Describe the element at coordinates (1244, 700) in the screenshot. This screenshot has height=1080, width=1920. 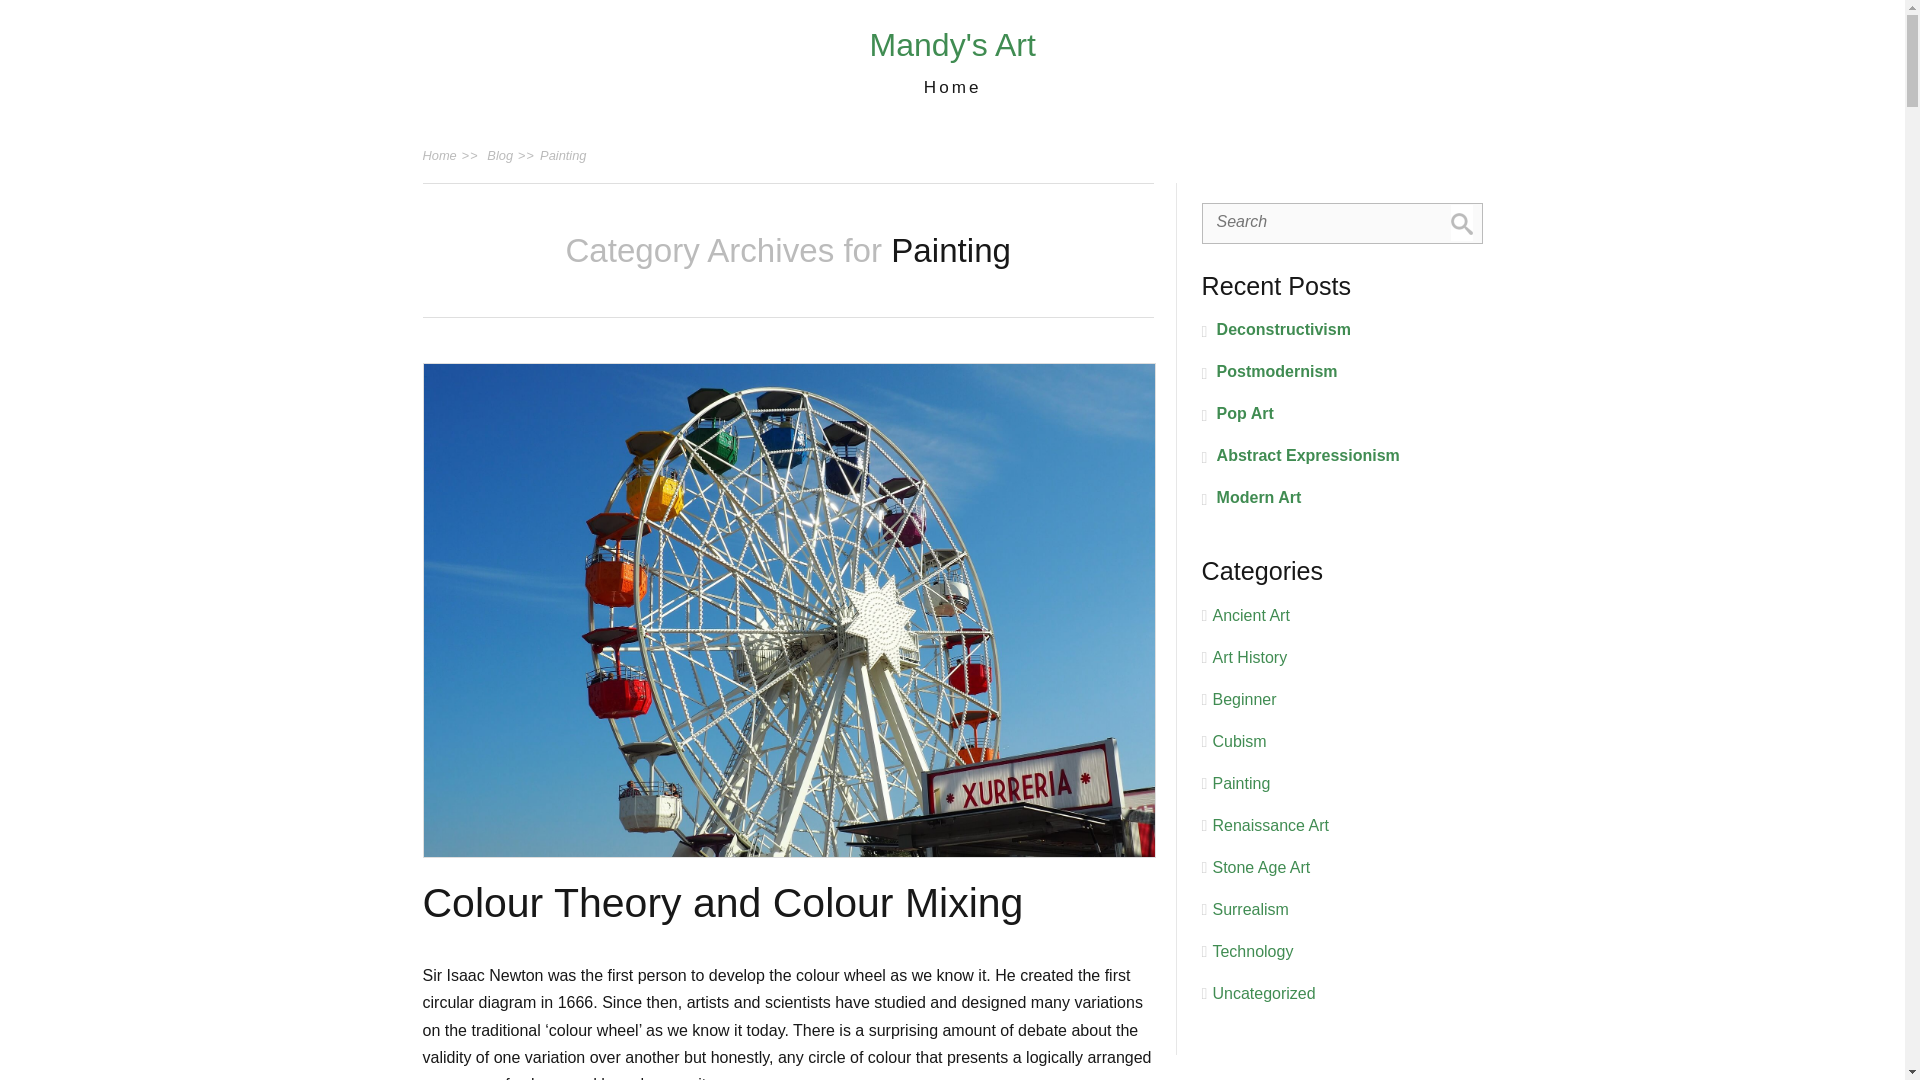
I see `Beginner` at that location.